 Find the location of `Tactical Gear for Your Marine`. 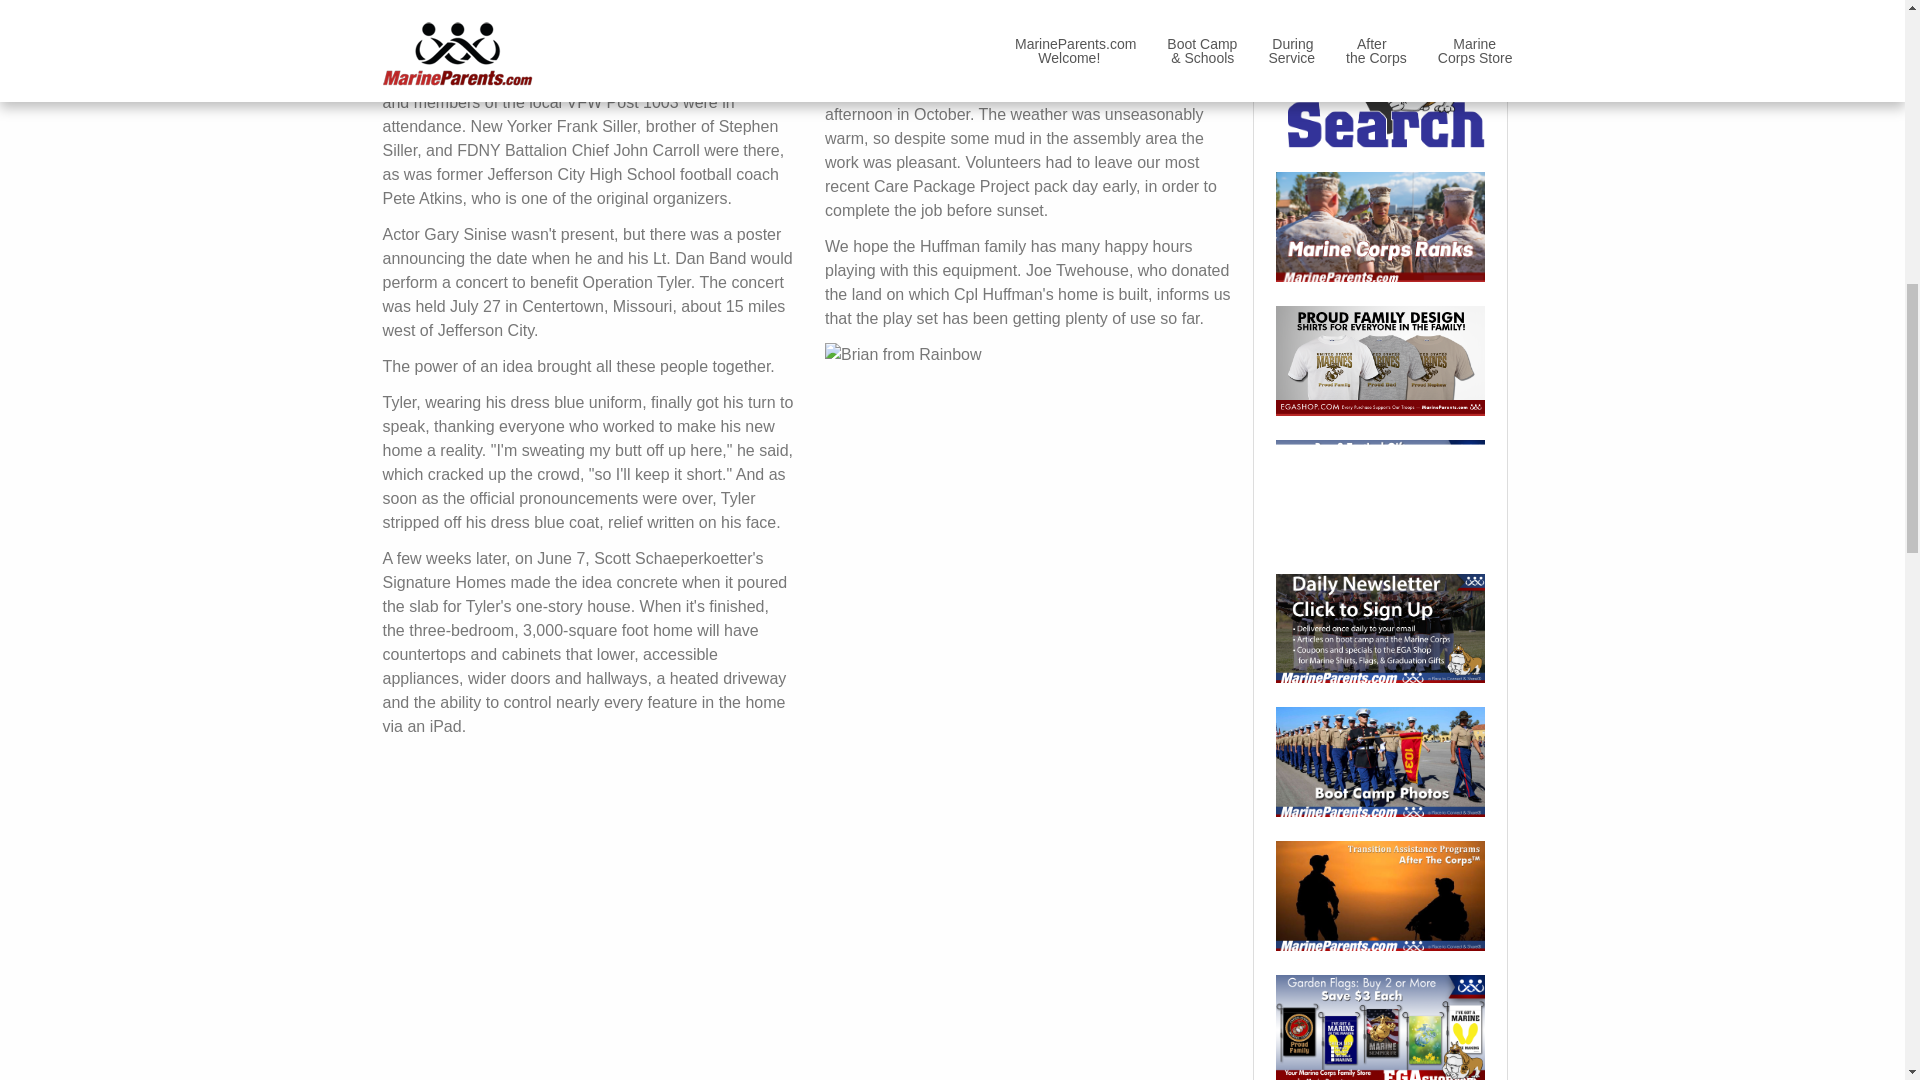

Tactical Gear for Your Marine is located at coordinates (1380, 494).